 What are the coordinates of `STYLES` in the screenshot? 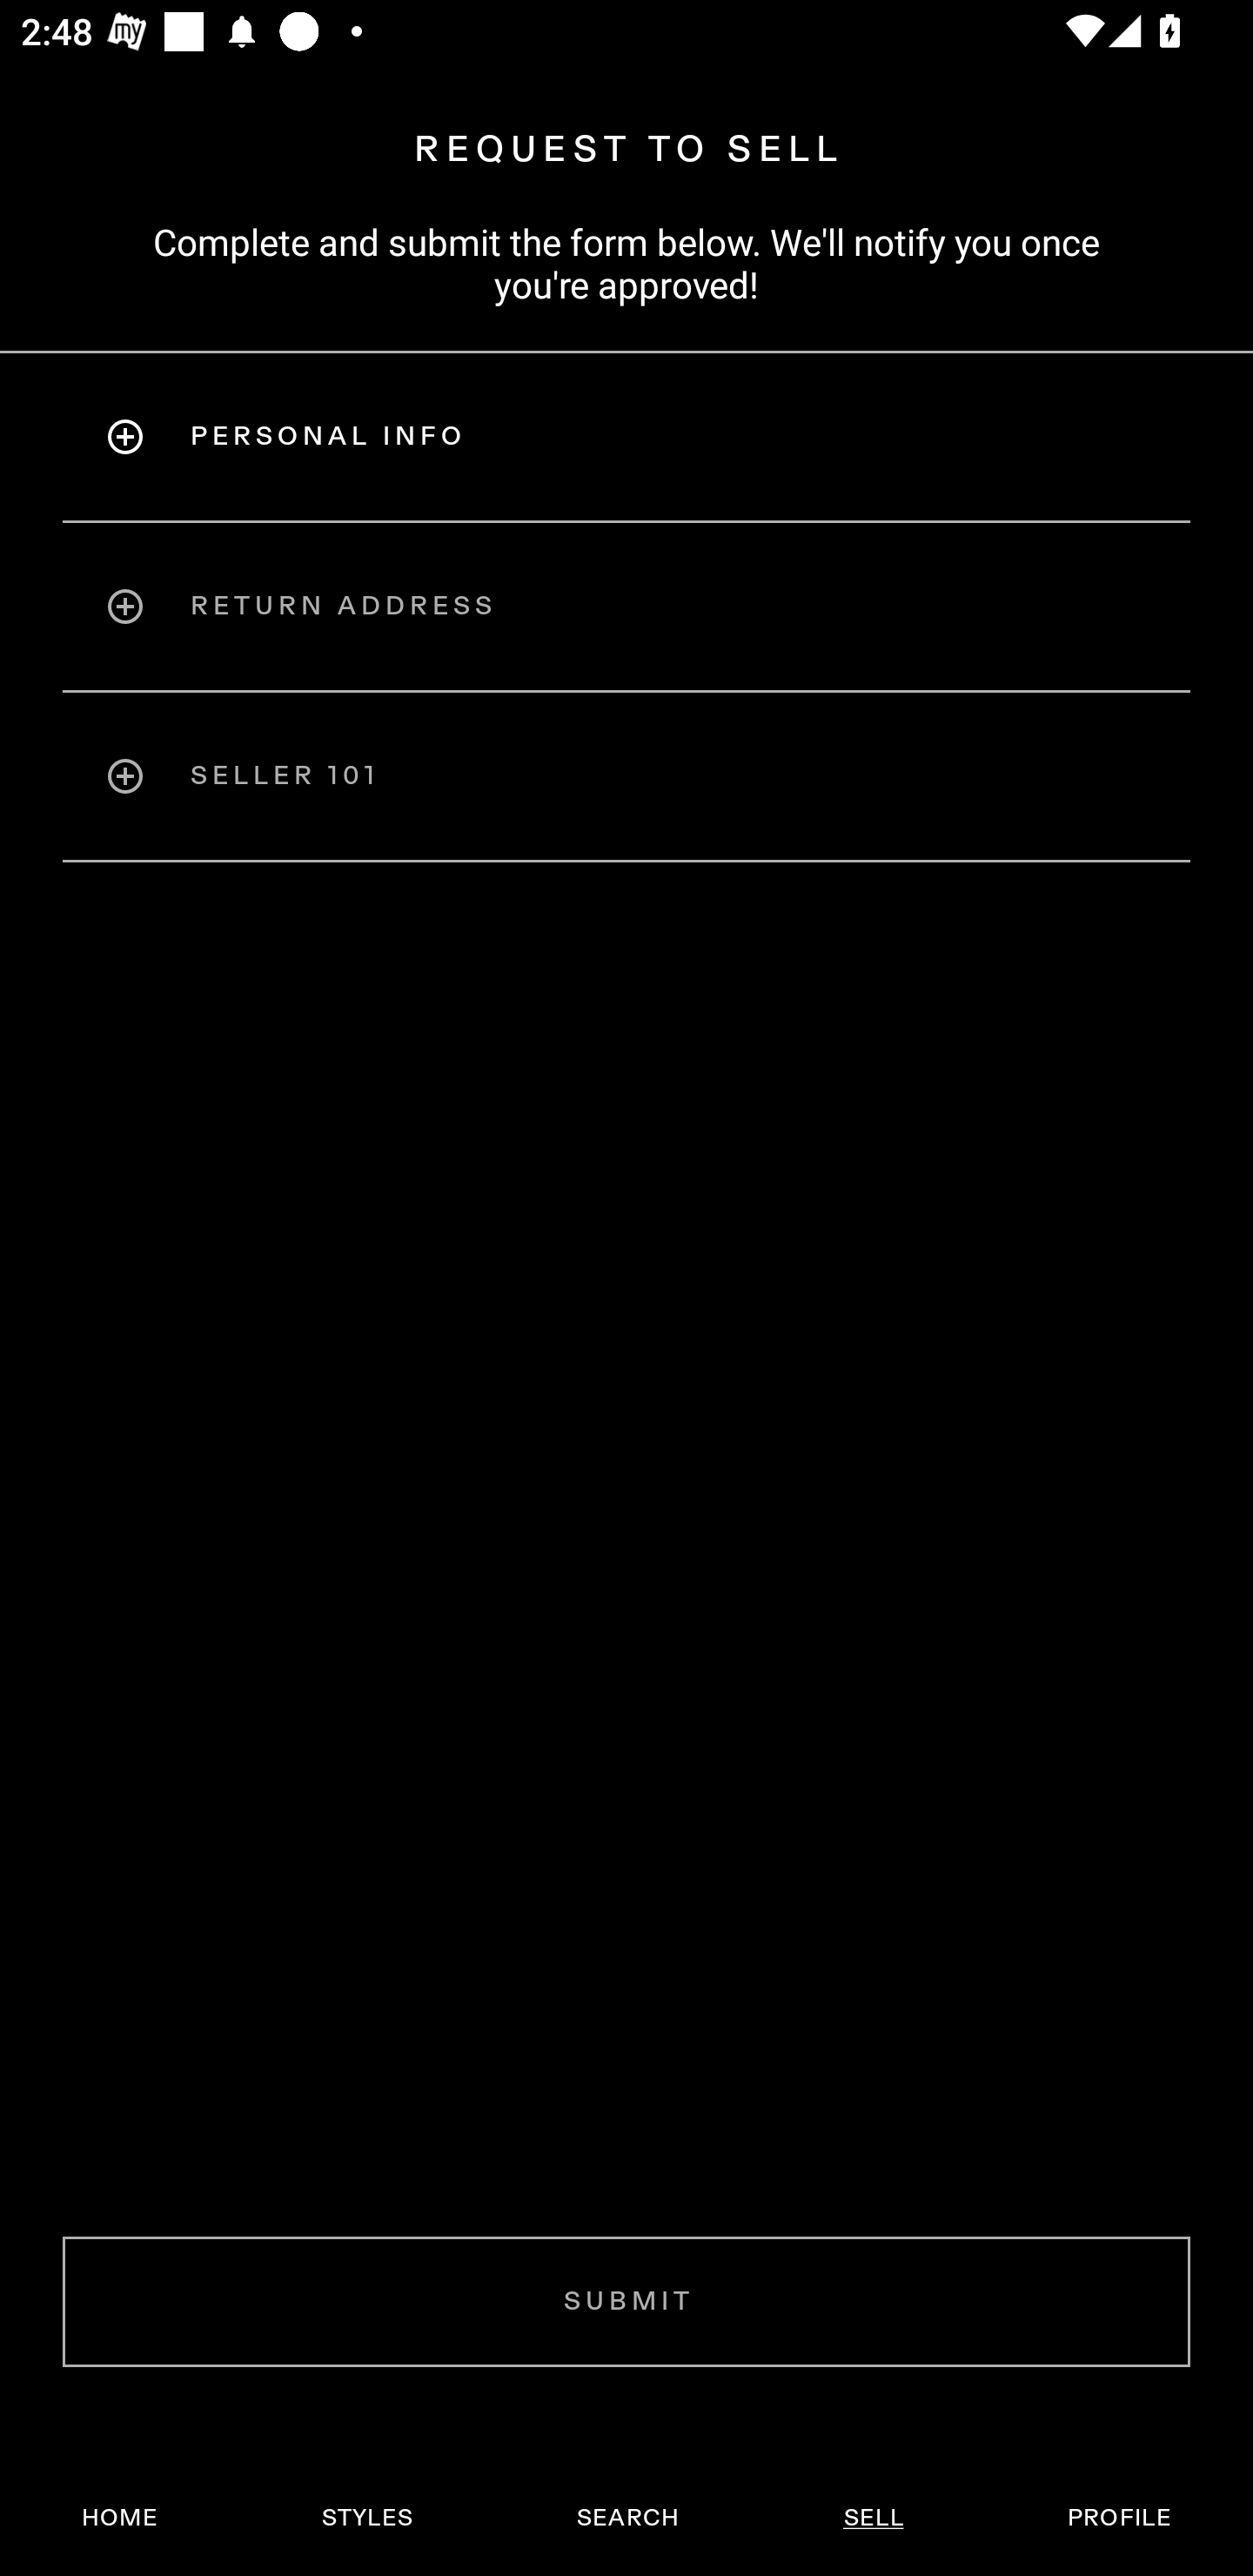 It's located at (366, 2518).